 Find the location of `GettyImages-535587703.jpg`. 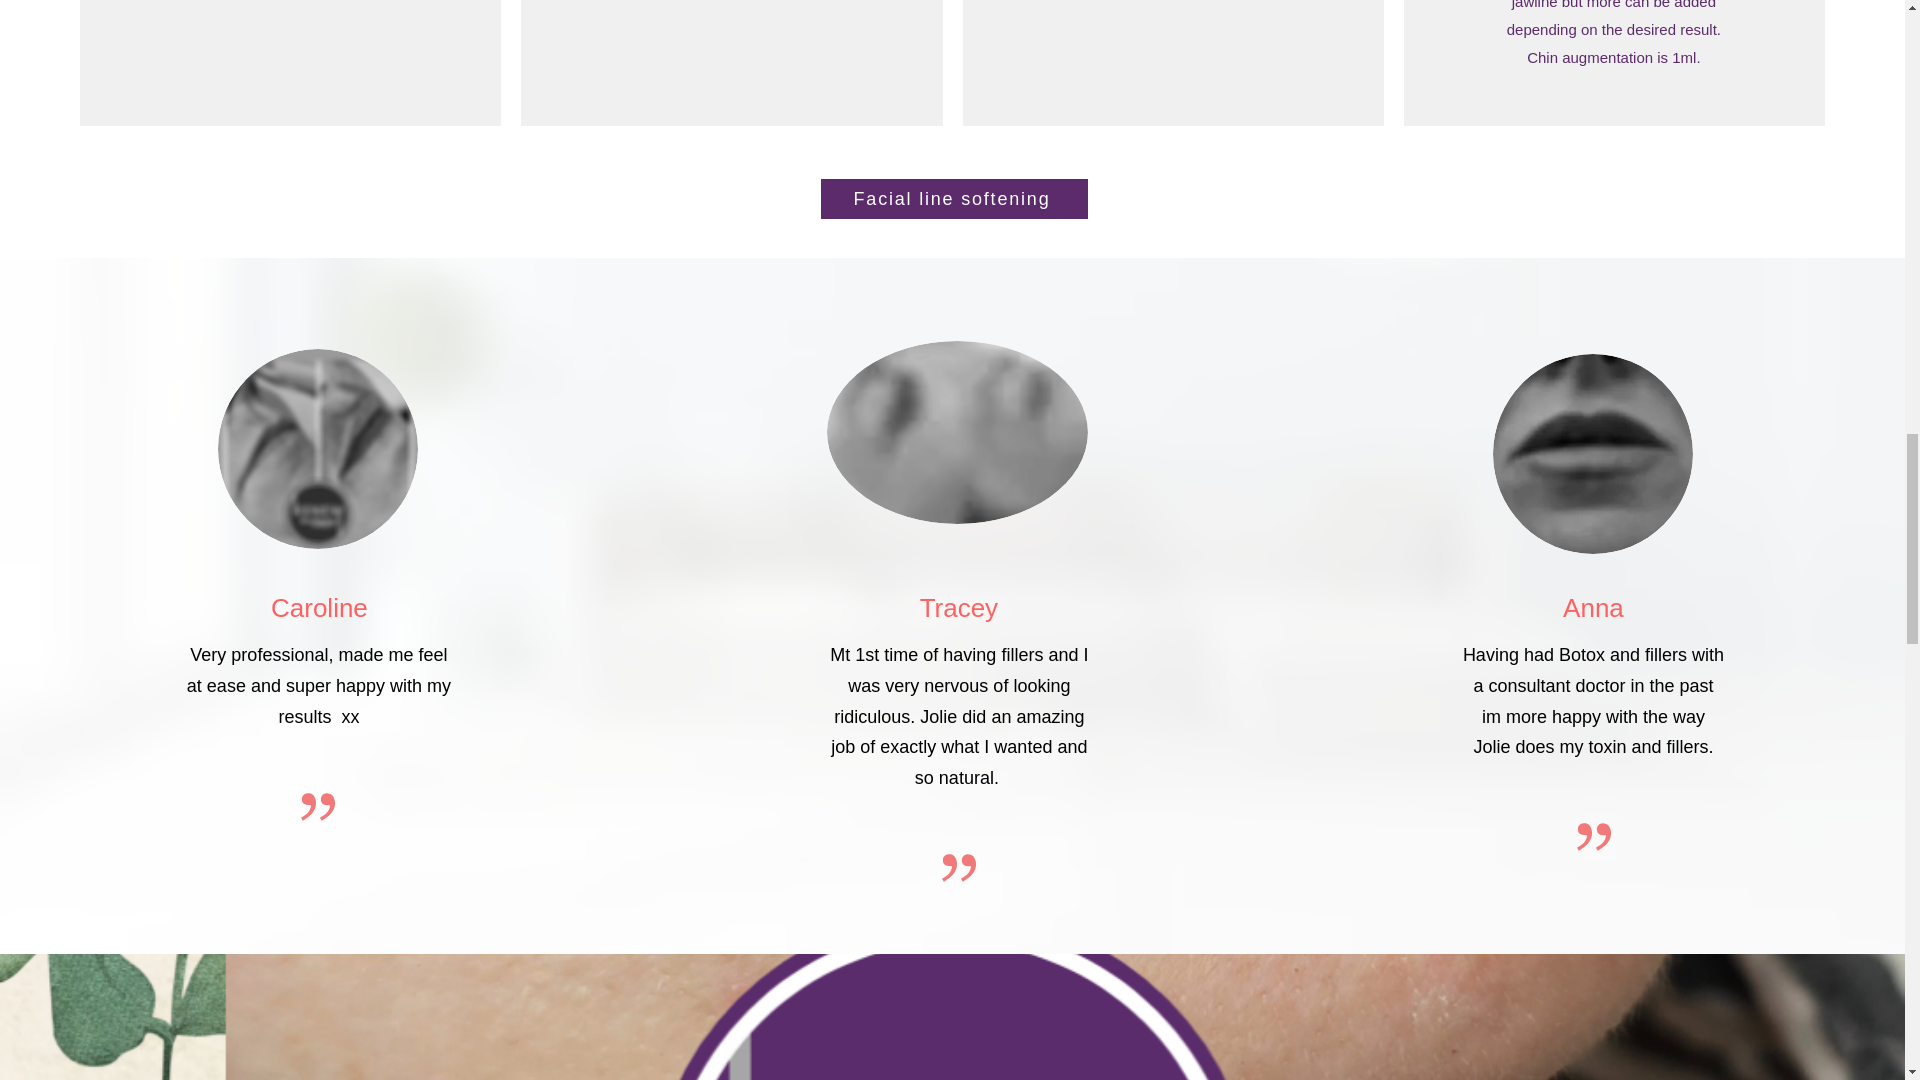

GettyImages-535587703.jpg is located at coordinates (318, 448).